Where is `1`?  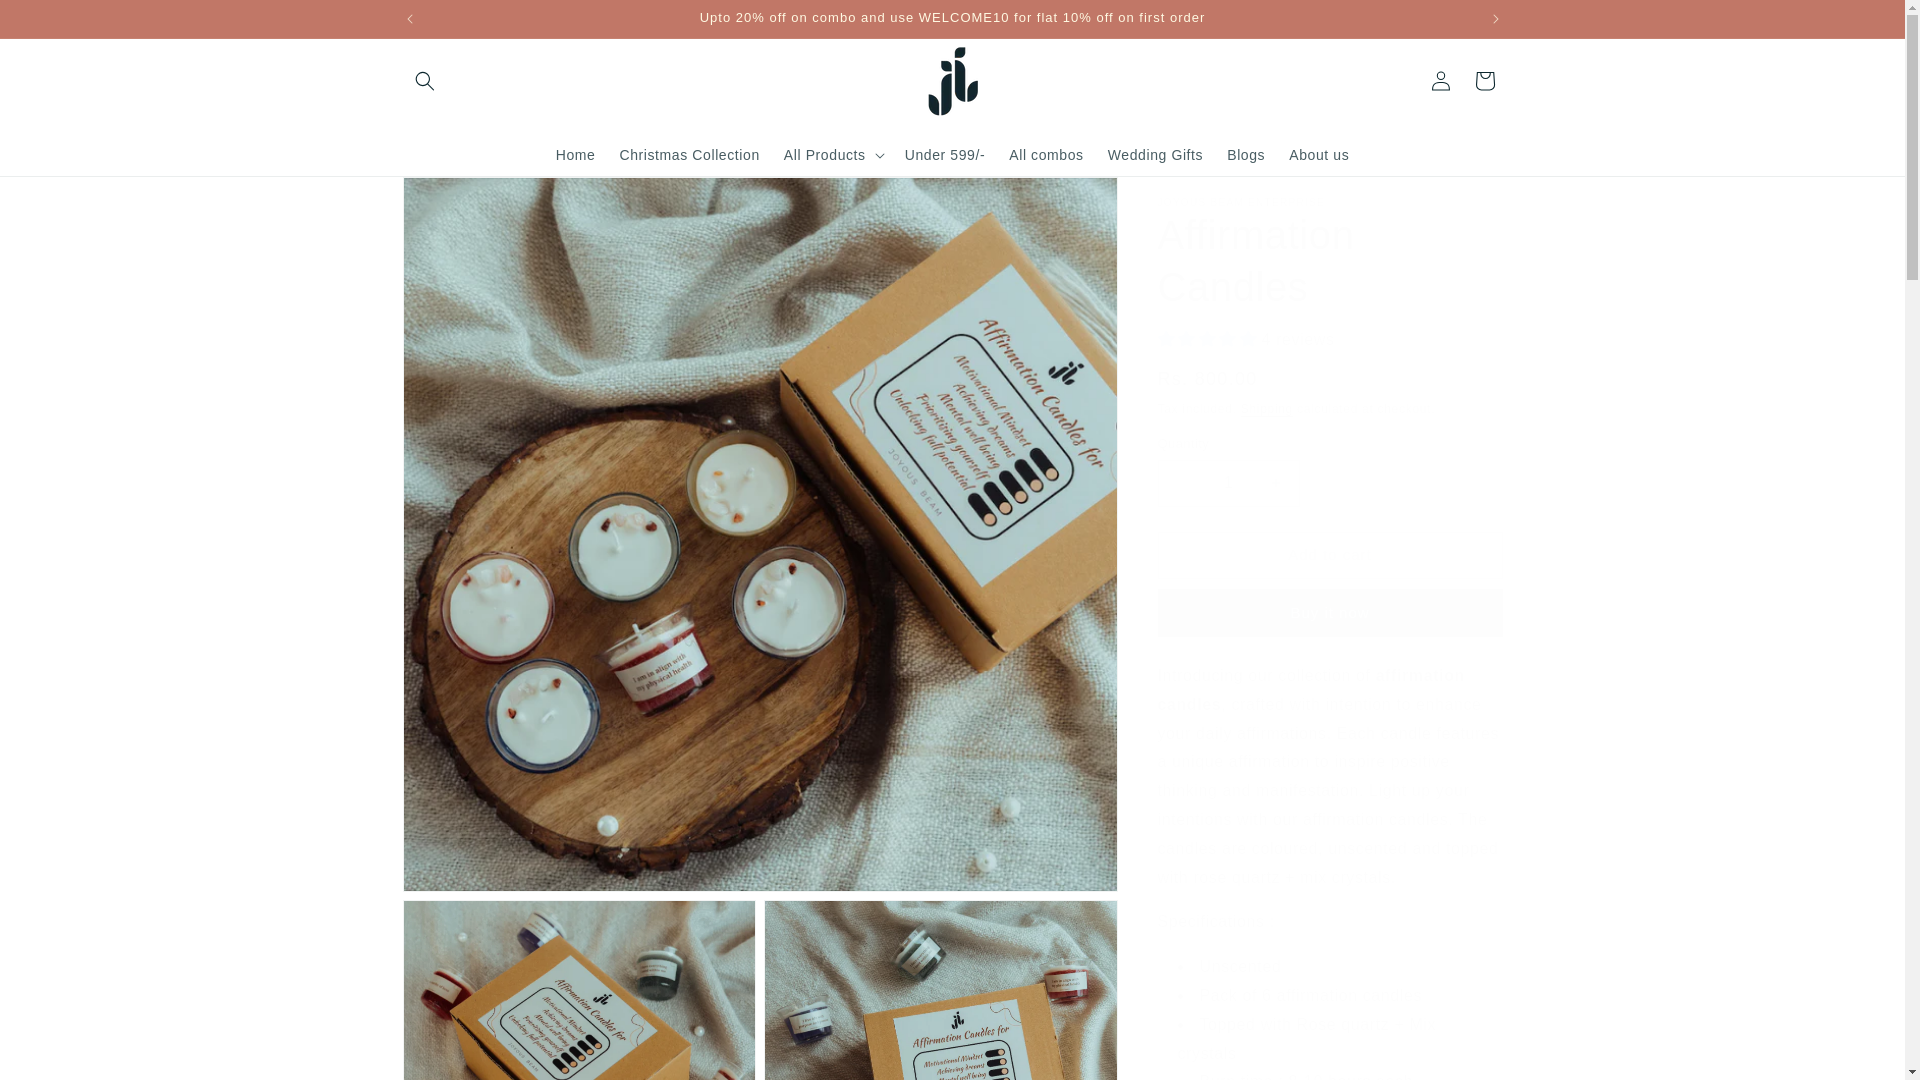
1 is located at coordinates (1228, 483).